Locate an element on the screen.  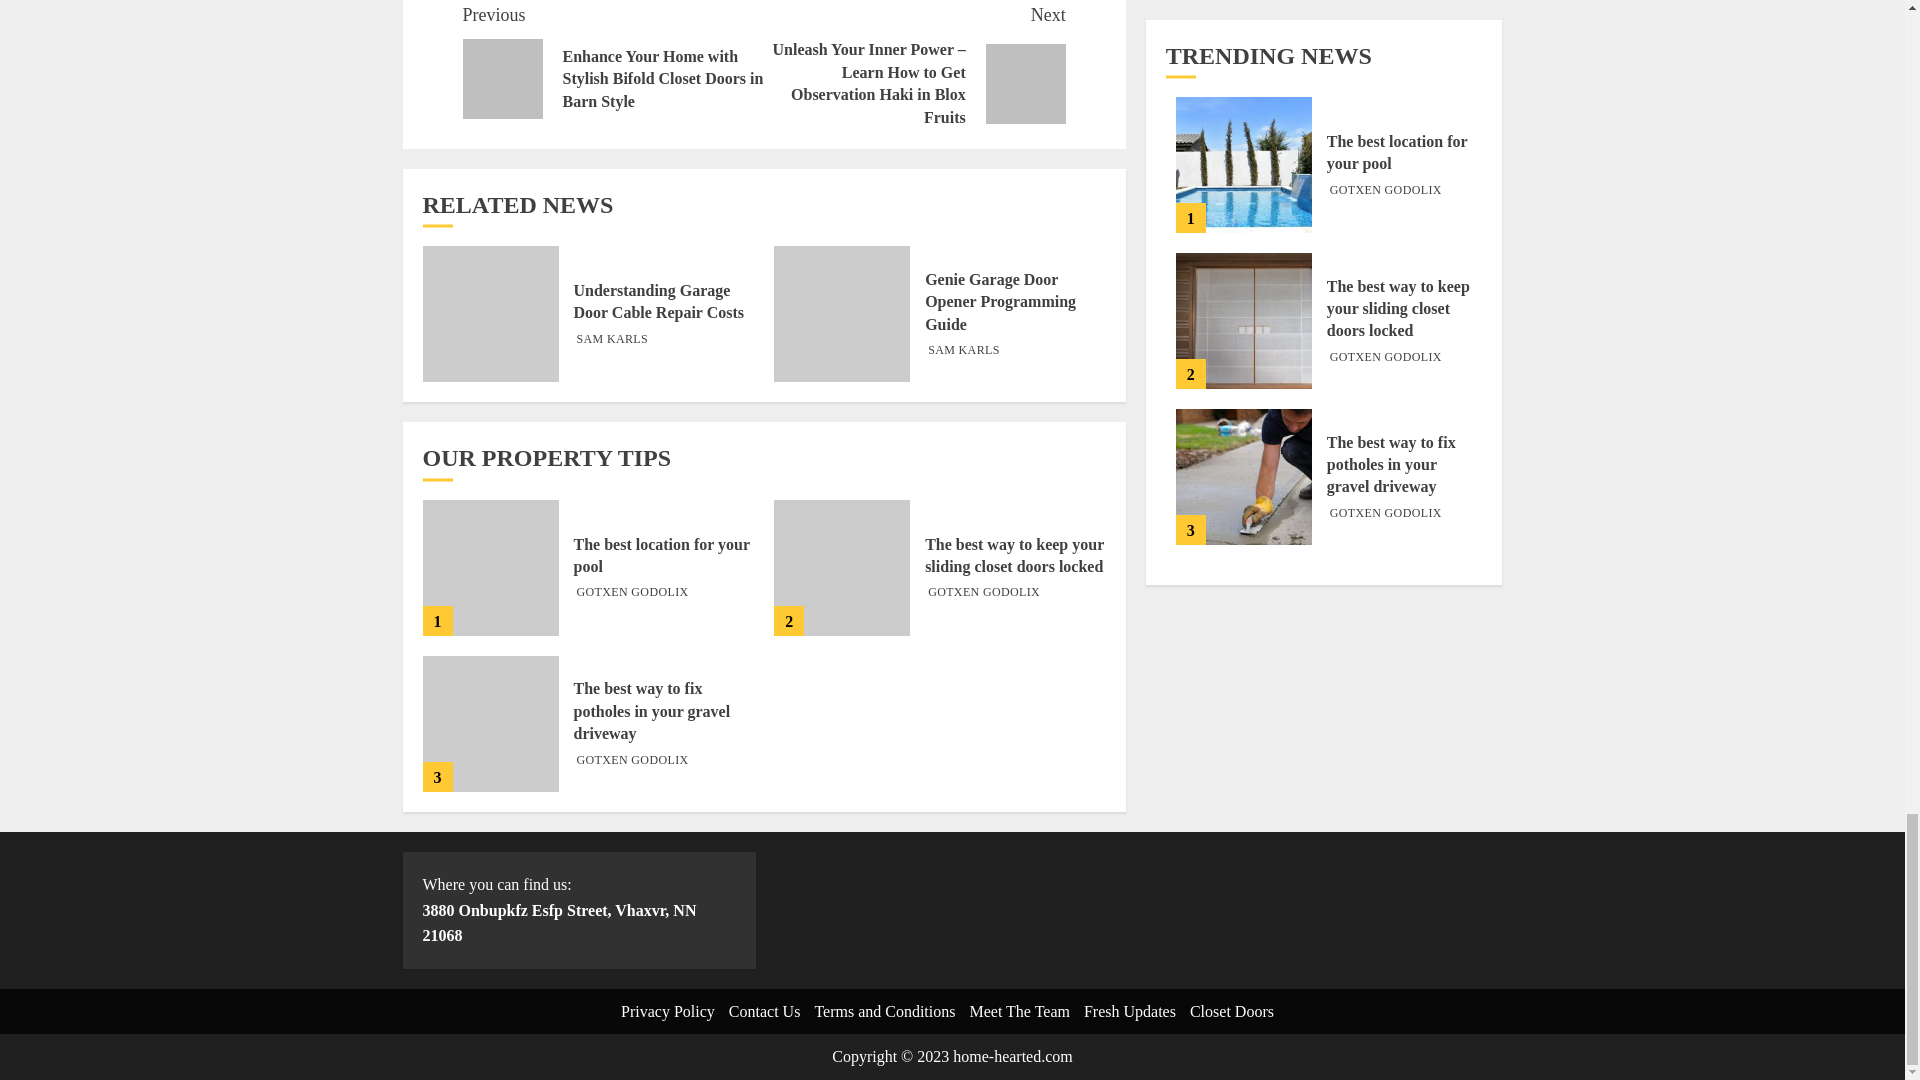
GOTXEN GODOLIX is located at coordinates (632, 592).